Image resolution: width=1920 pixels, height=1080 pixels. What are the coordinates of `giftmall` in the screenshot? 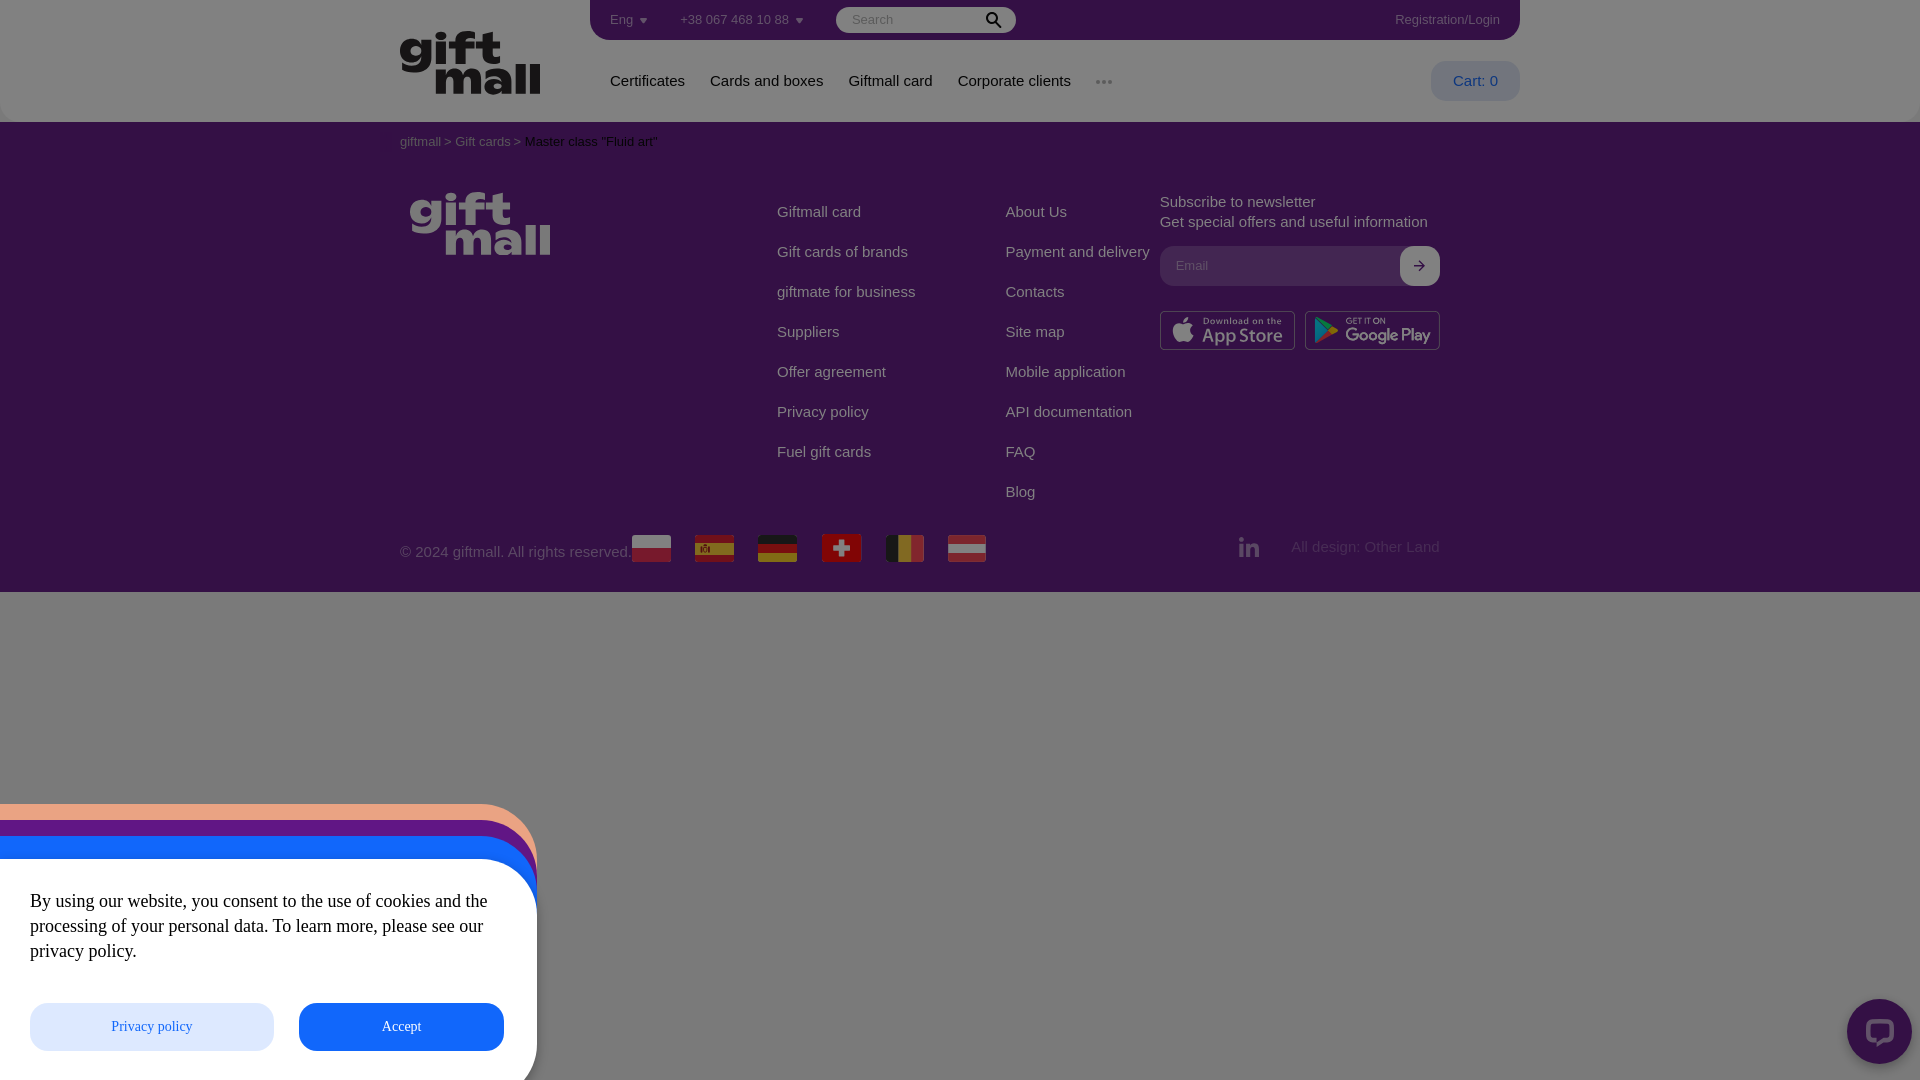 It's located at (420, 141).